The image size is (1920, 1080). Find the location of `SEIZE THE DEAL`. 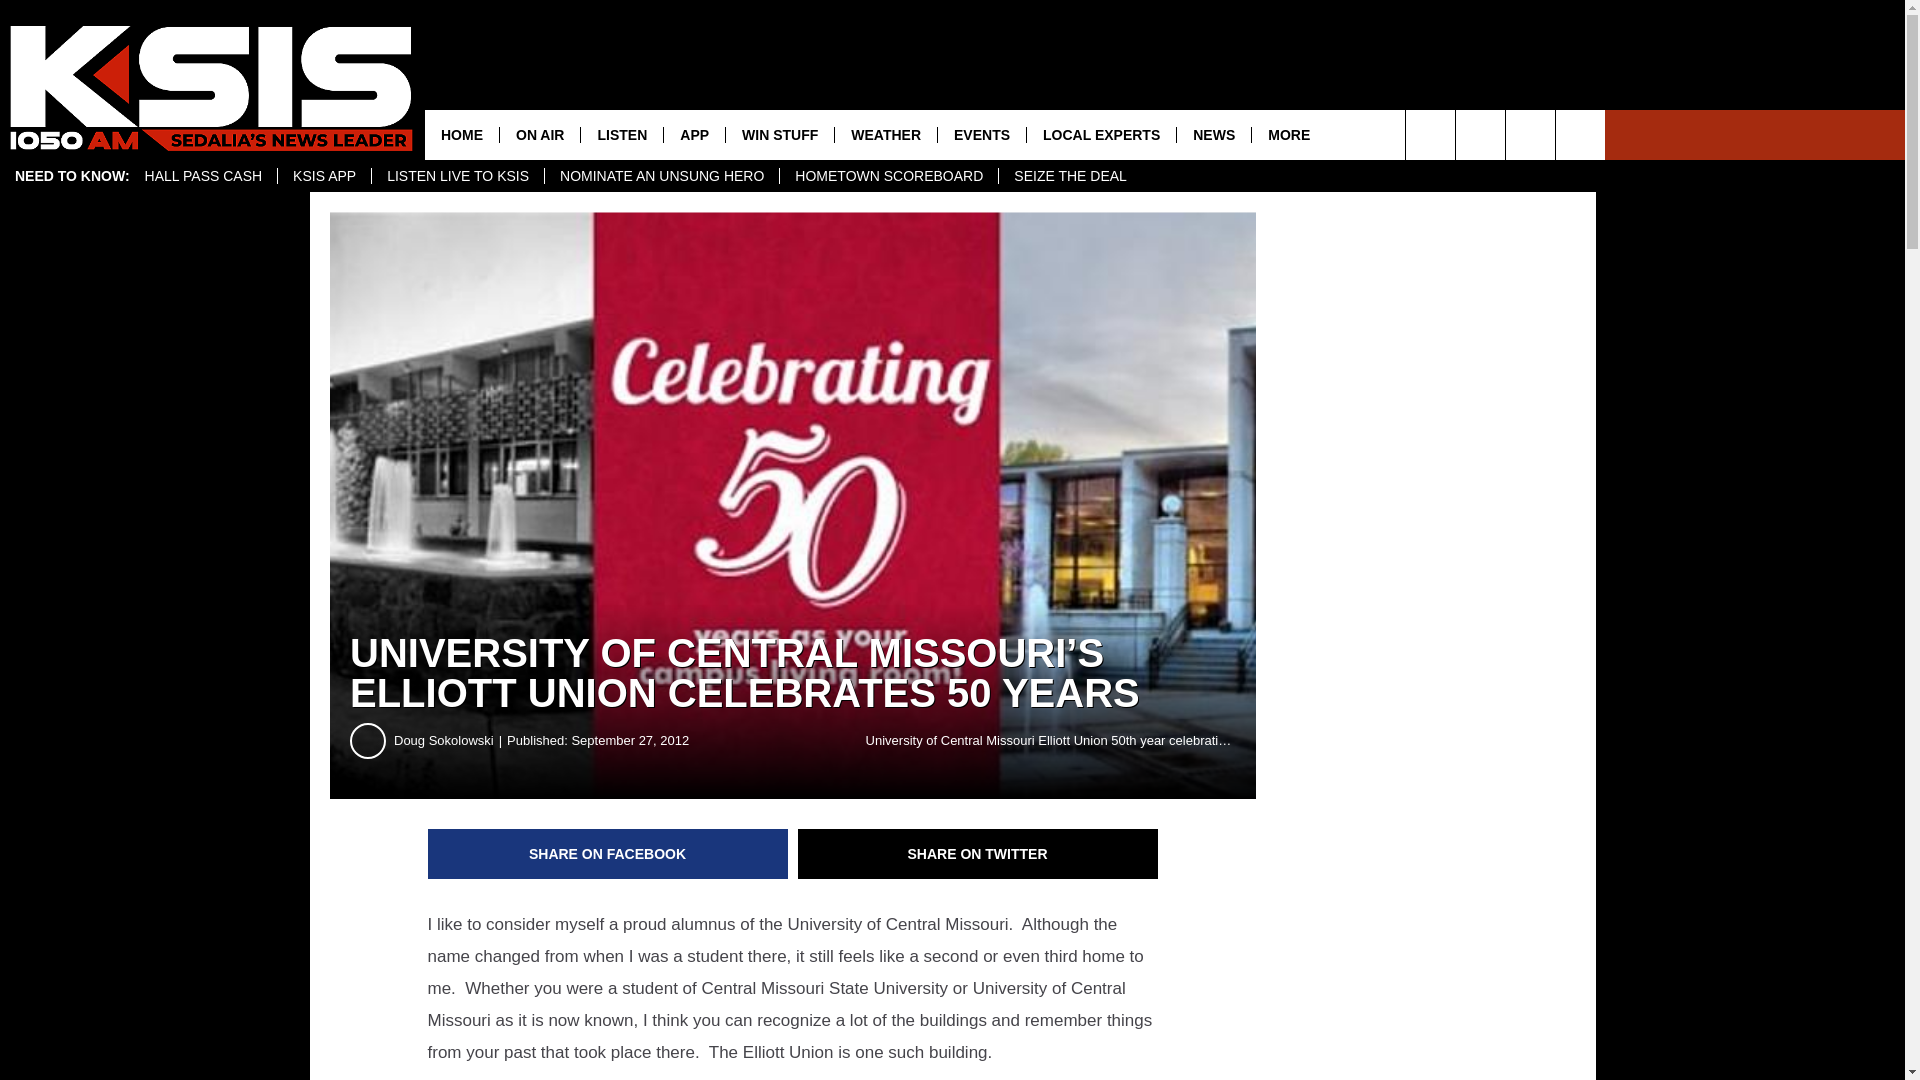

SEIZE THE DEAL is located at coordinates (1070, 176).